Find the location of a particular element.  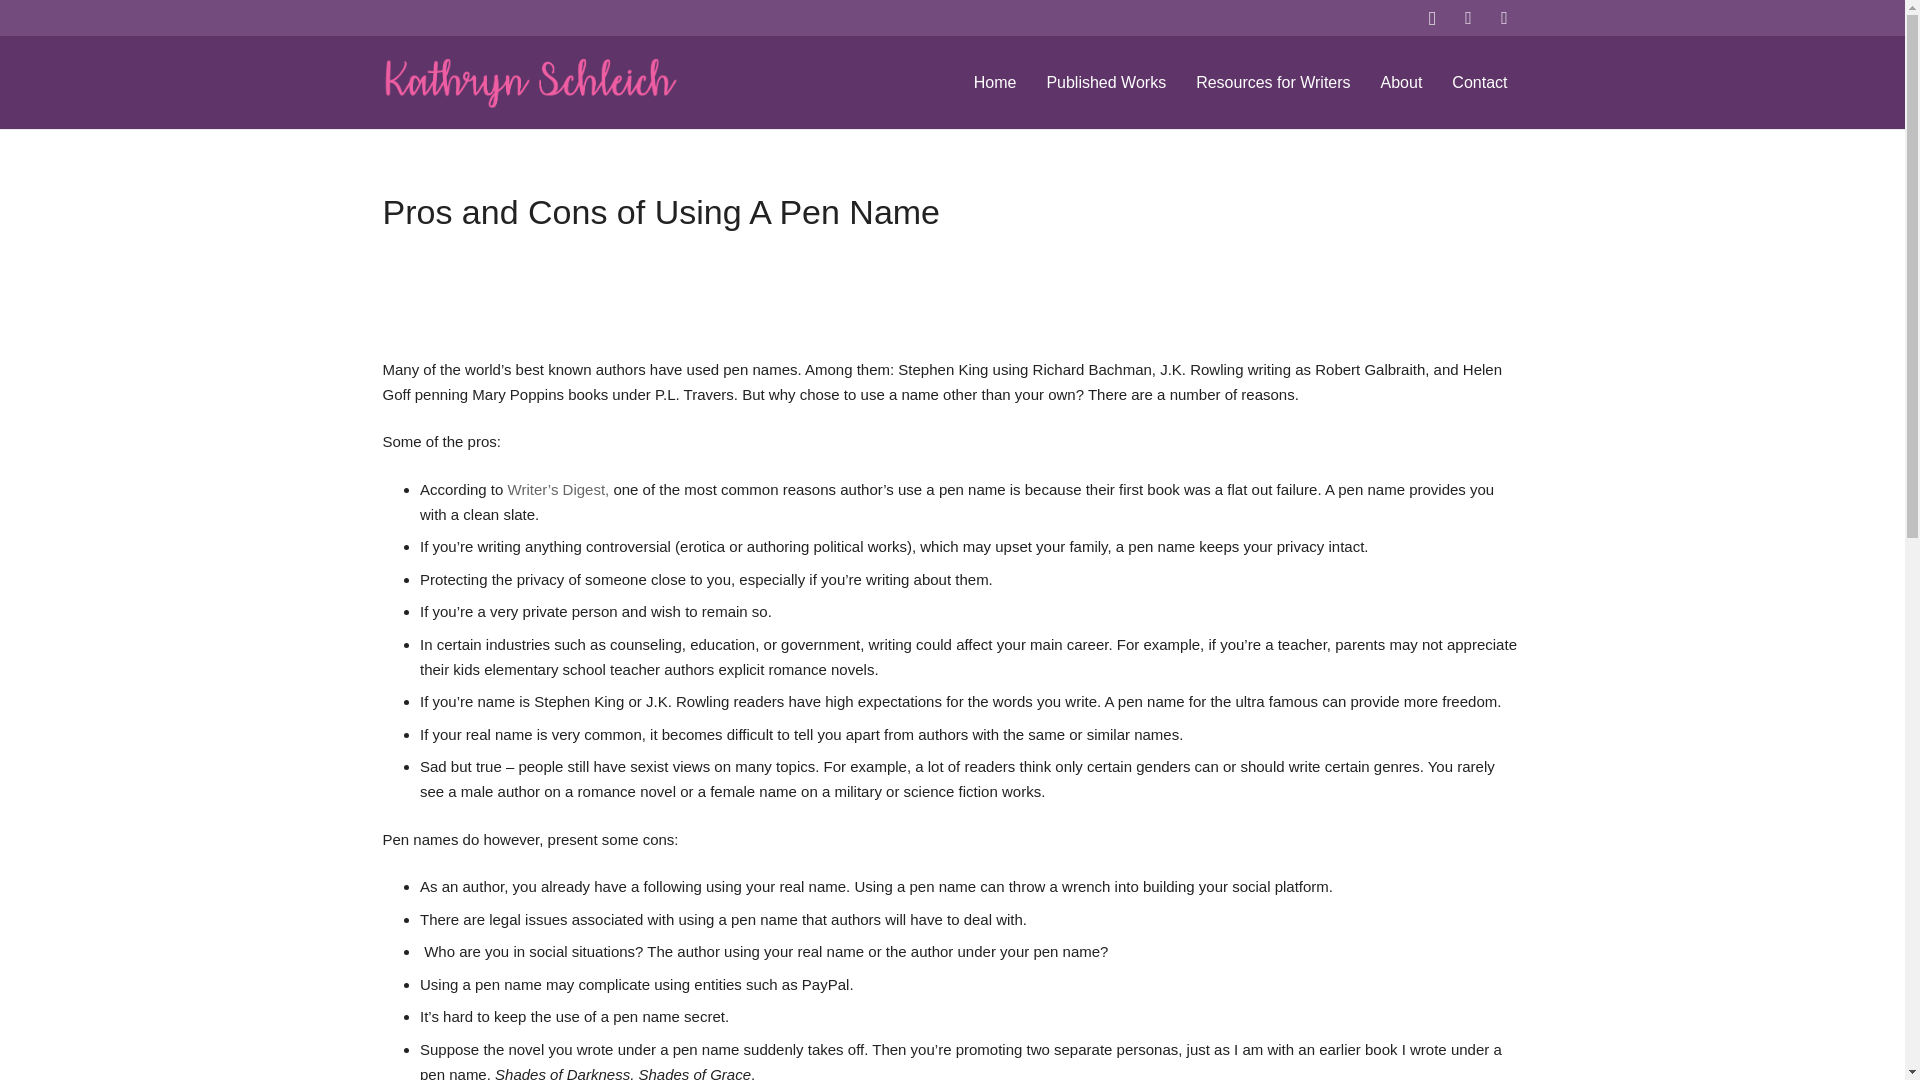

Published Works is located at coordinates (1106, 83).